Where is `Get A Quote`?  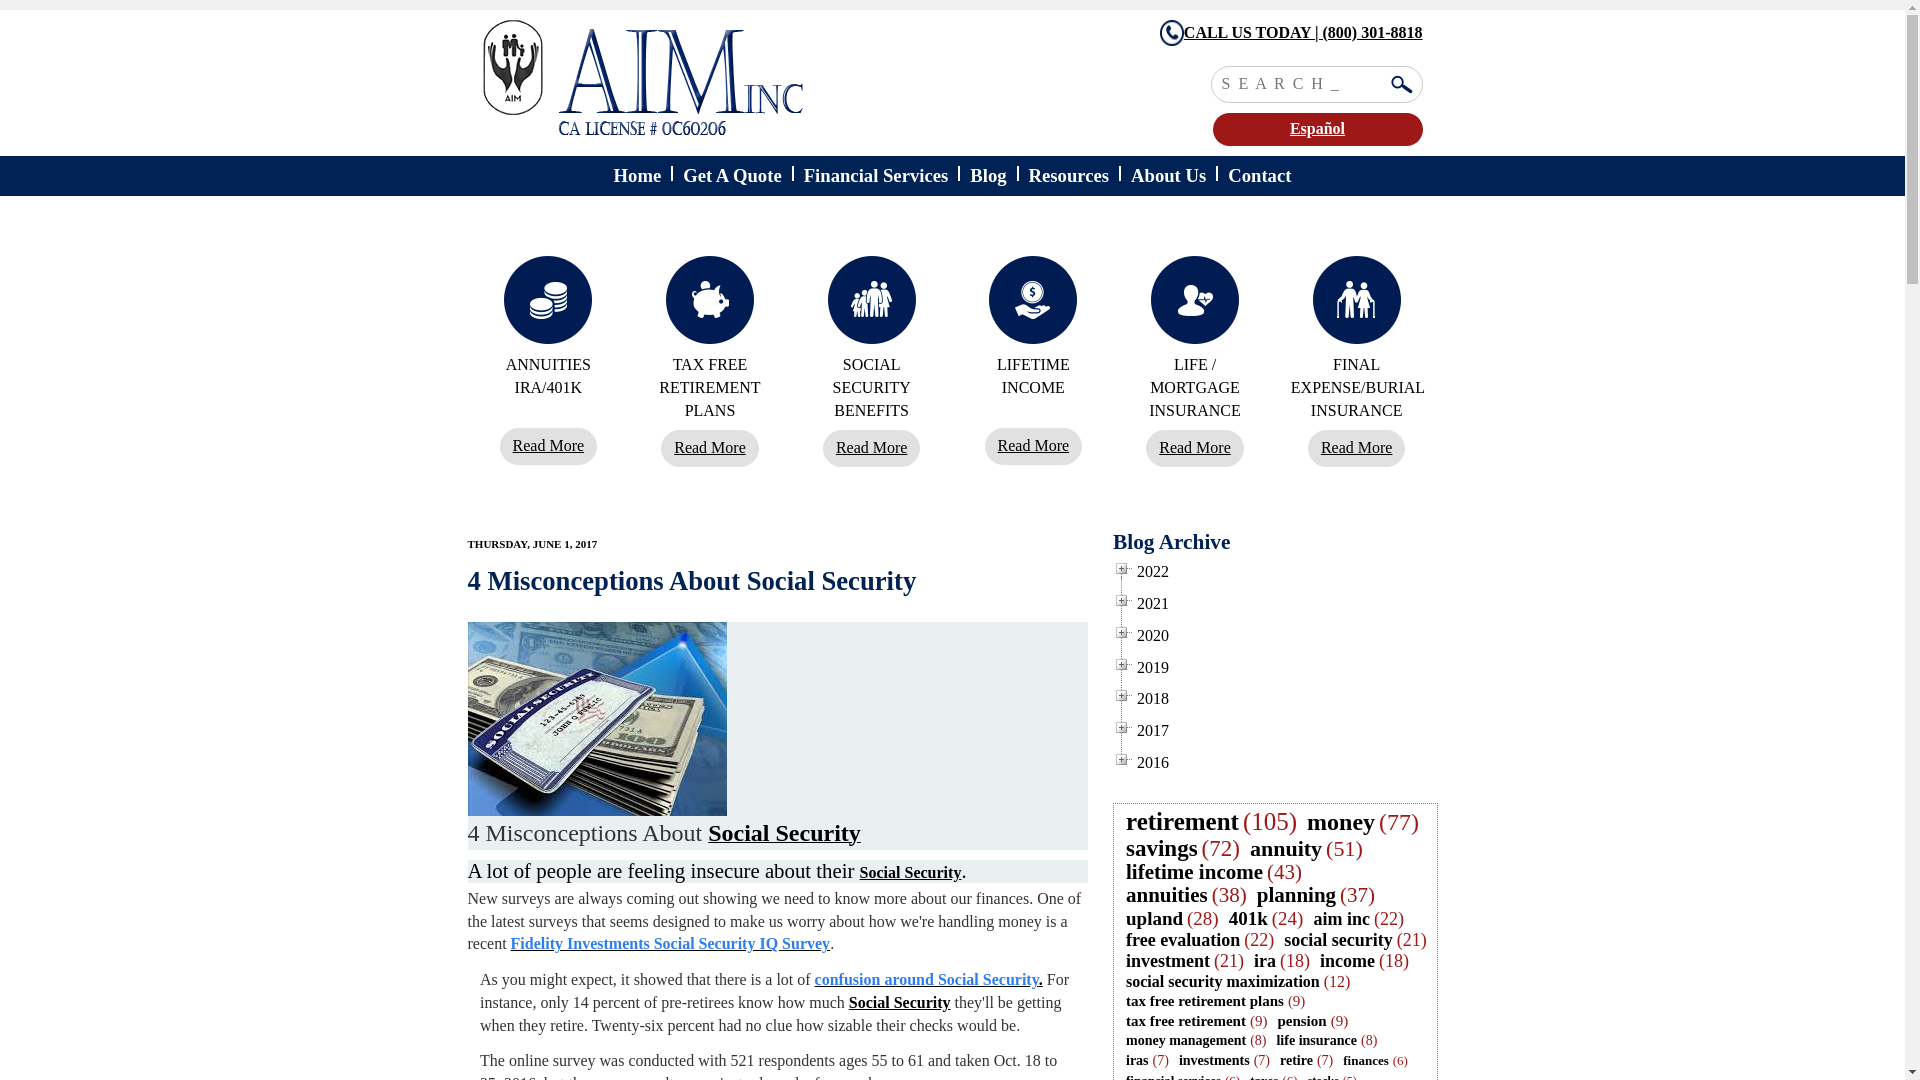 Get A Quote is located at coordinates (732, 176).